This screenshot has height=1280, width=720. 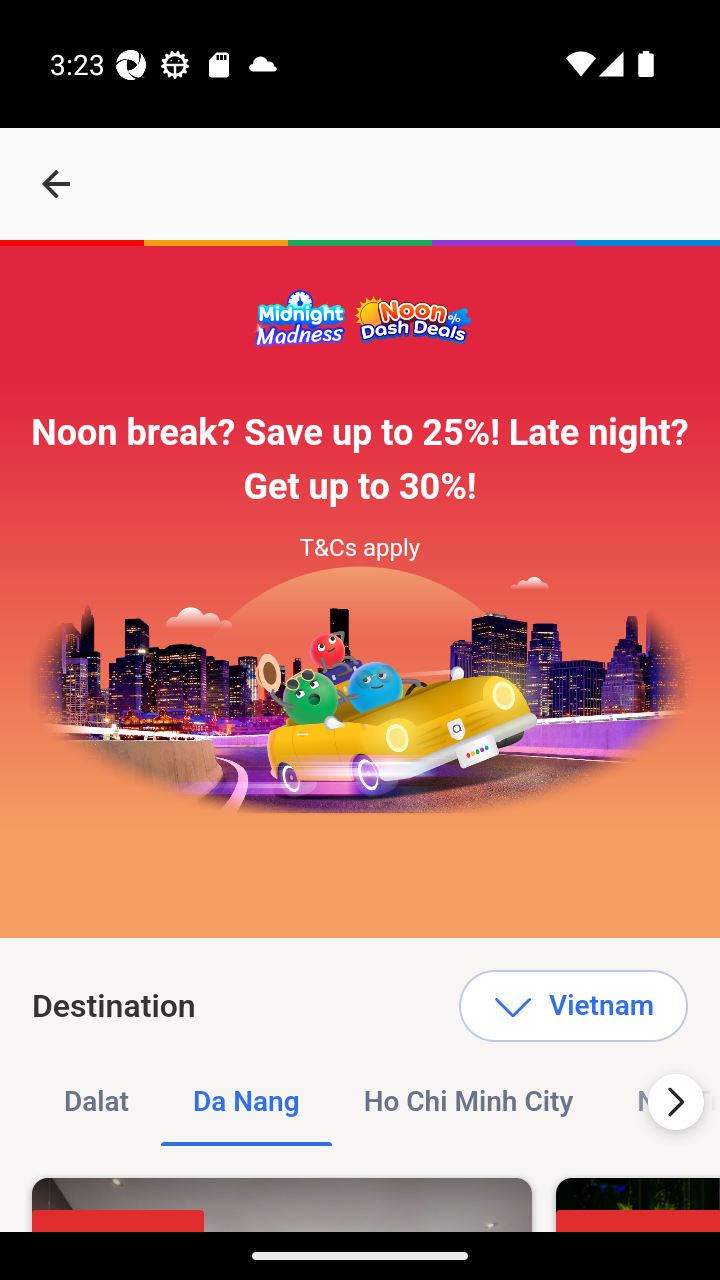 What do you see at coordinates (56, 184) in the screenshot?
I see `navigation_button` at bounding box center [56, 184].